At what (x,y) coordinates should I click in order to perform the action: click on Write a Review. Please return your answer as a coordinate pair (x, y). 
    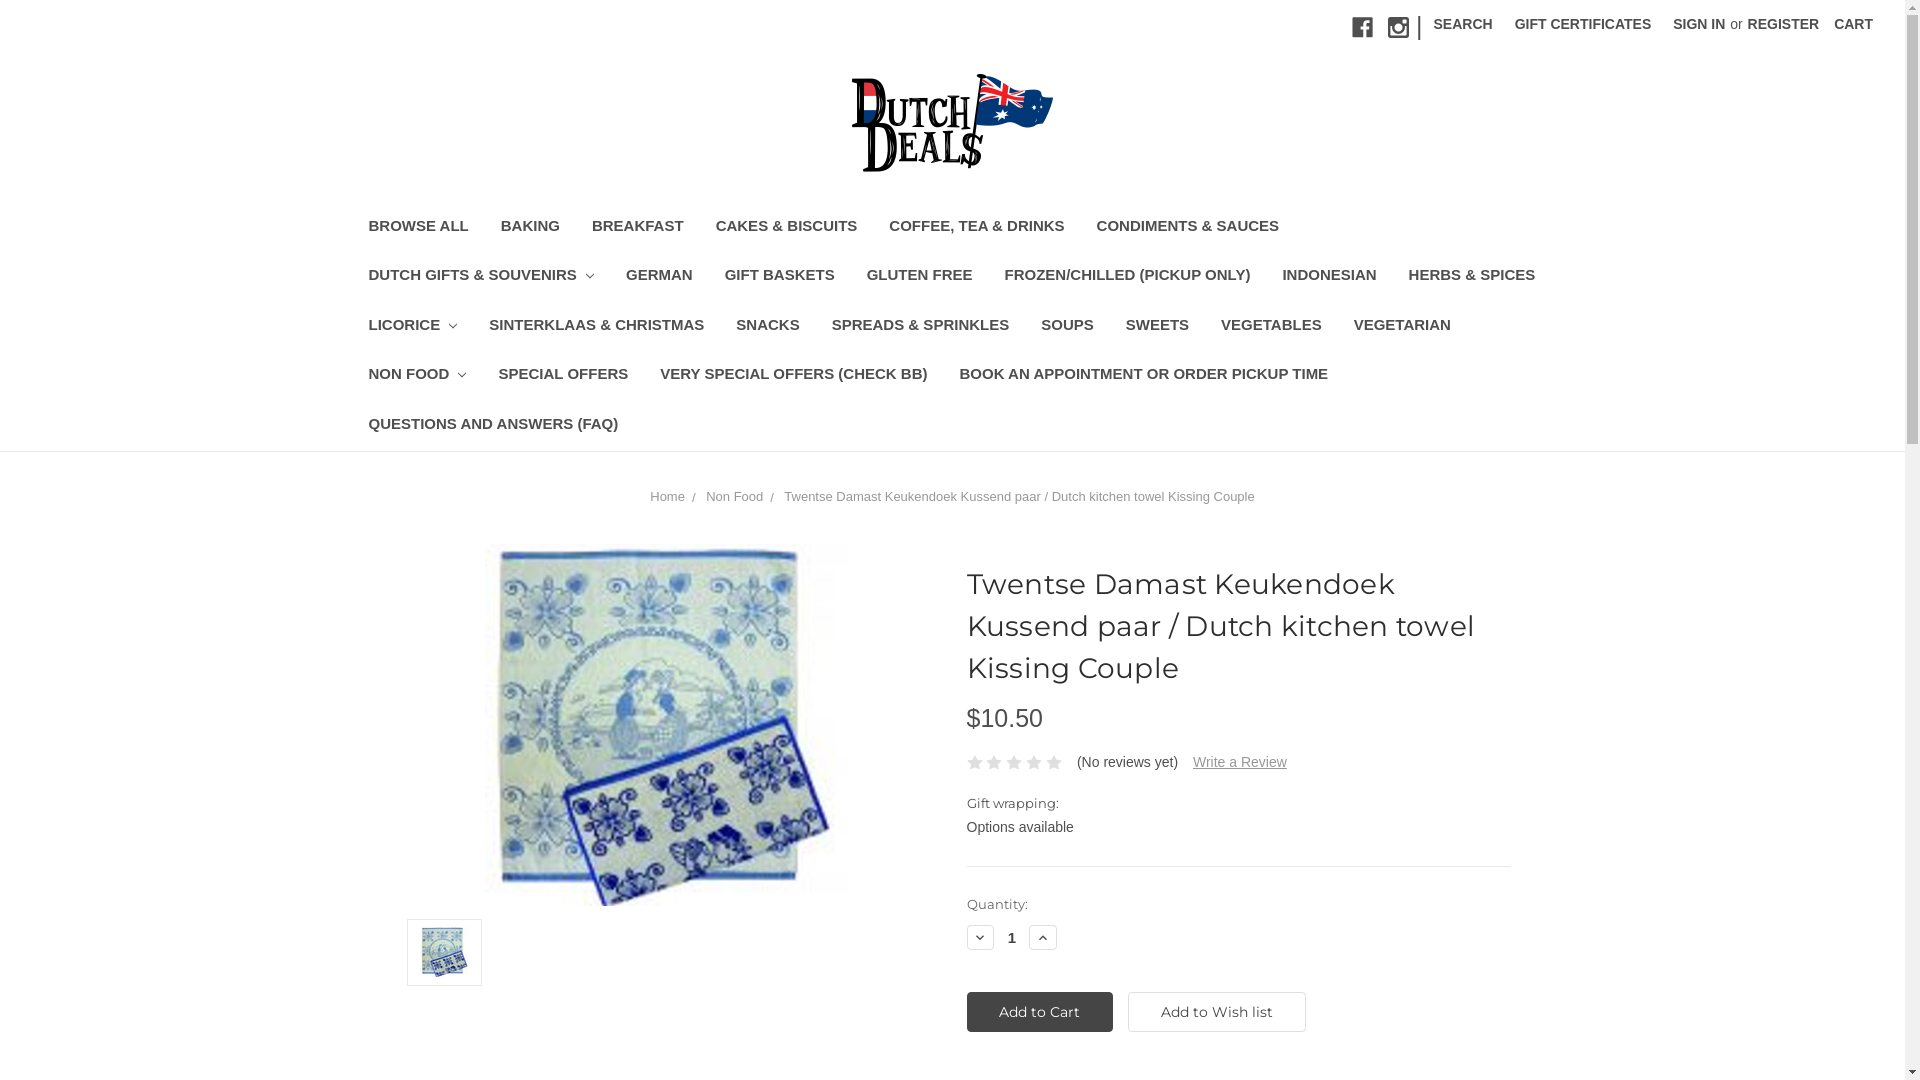
    Looking at the image, I should click on (1240, 762).